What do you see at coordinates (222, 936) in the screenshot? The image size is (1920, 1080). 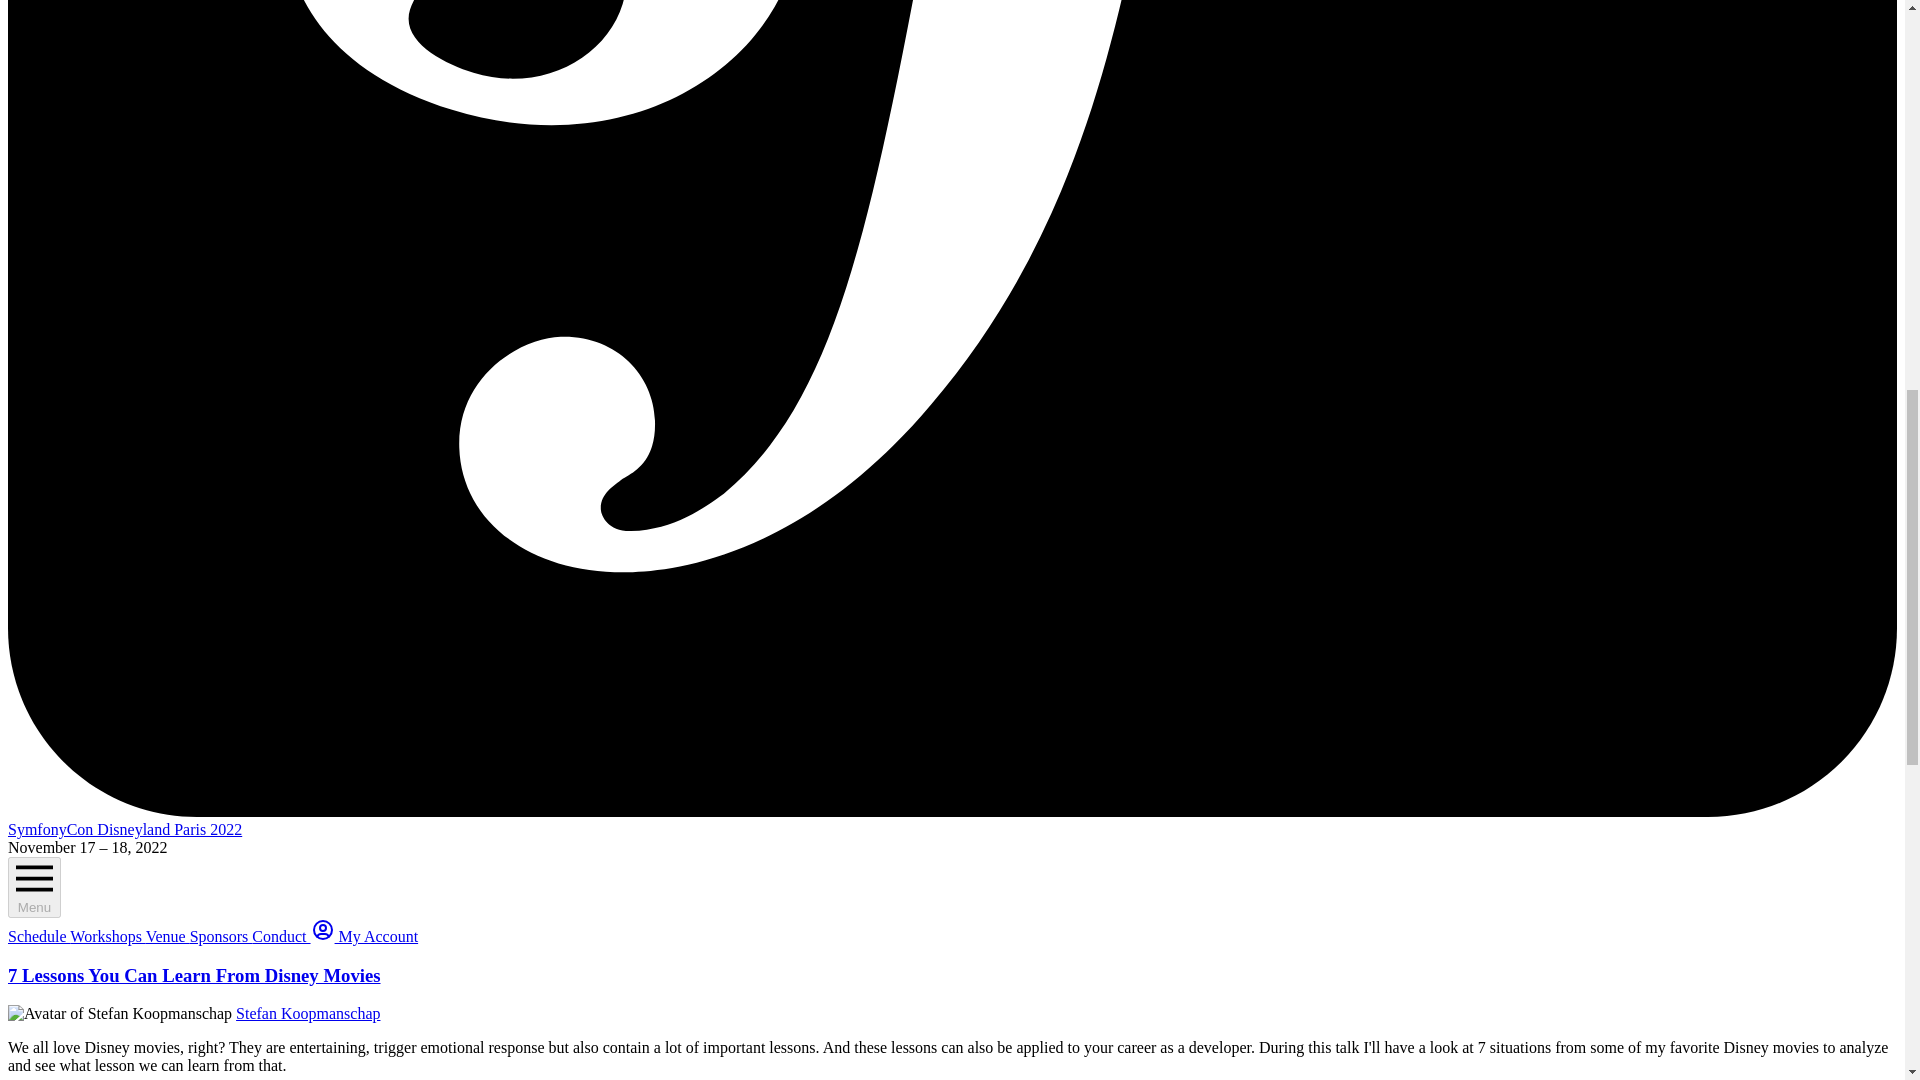 I see `Sponsors` at bounding box center [222, 936].